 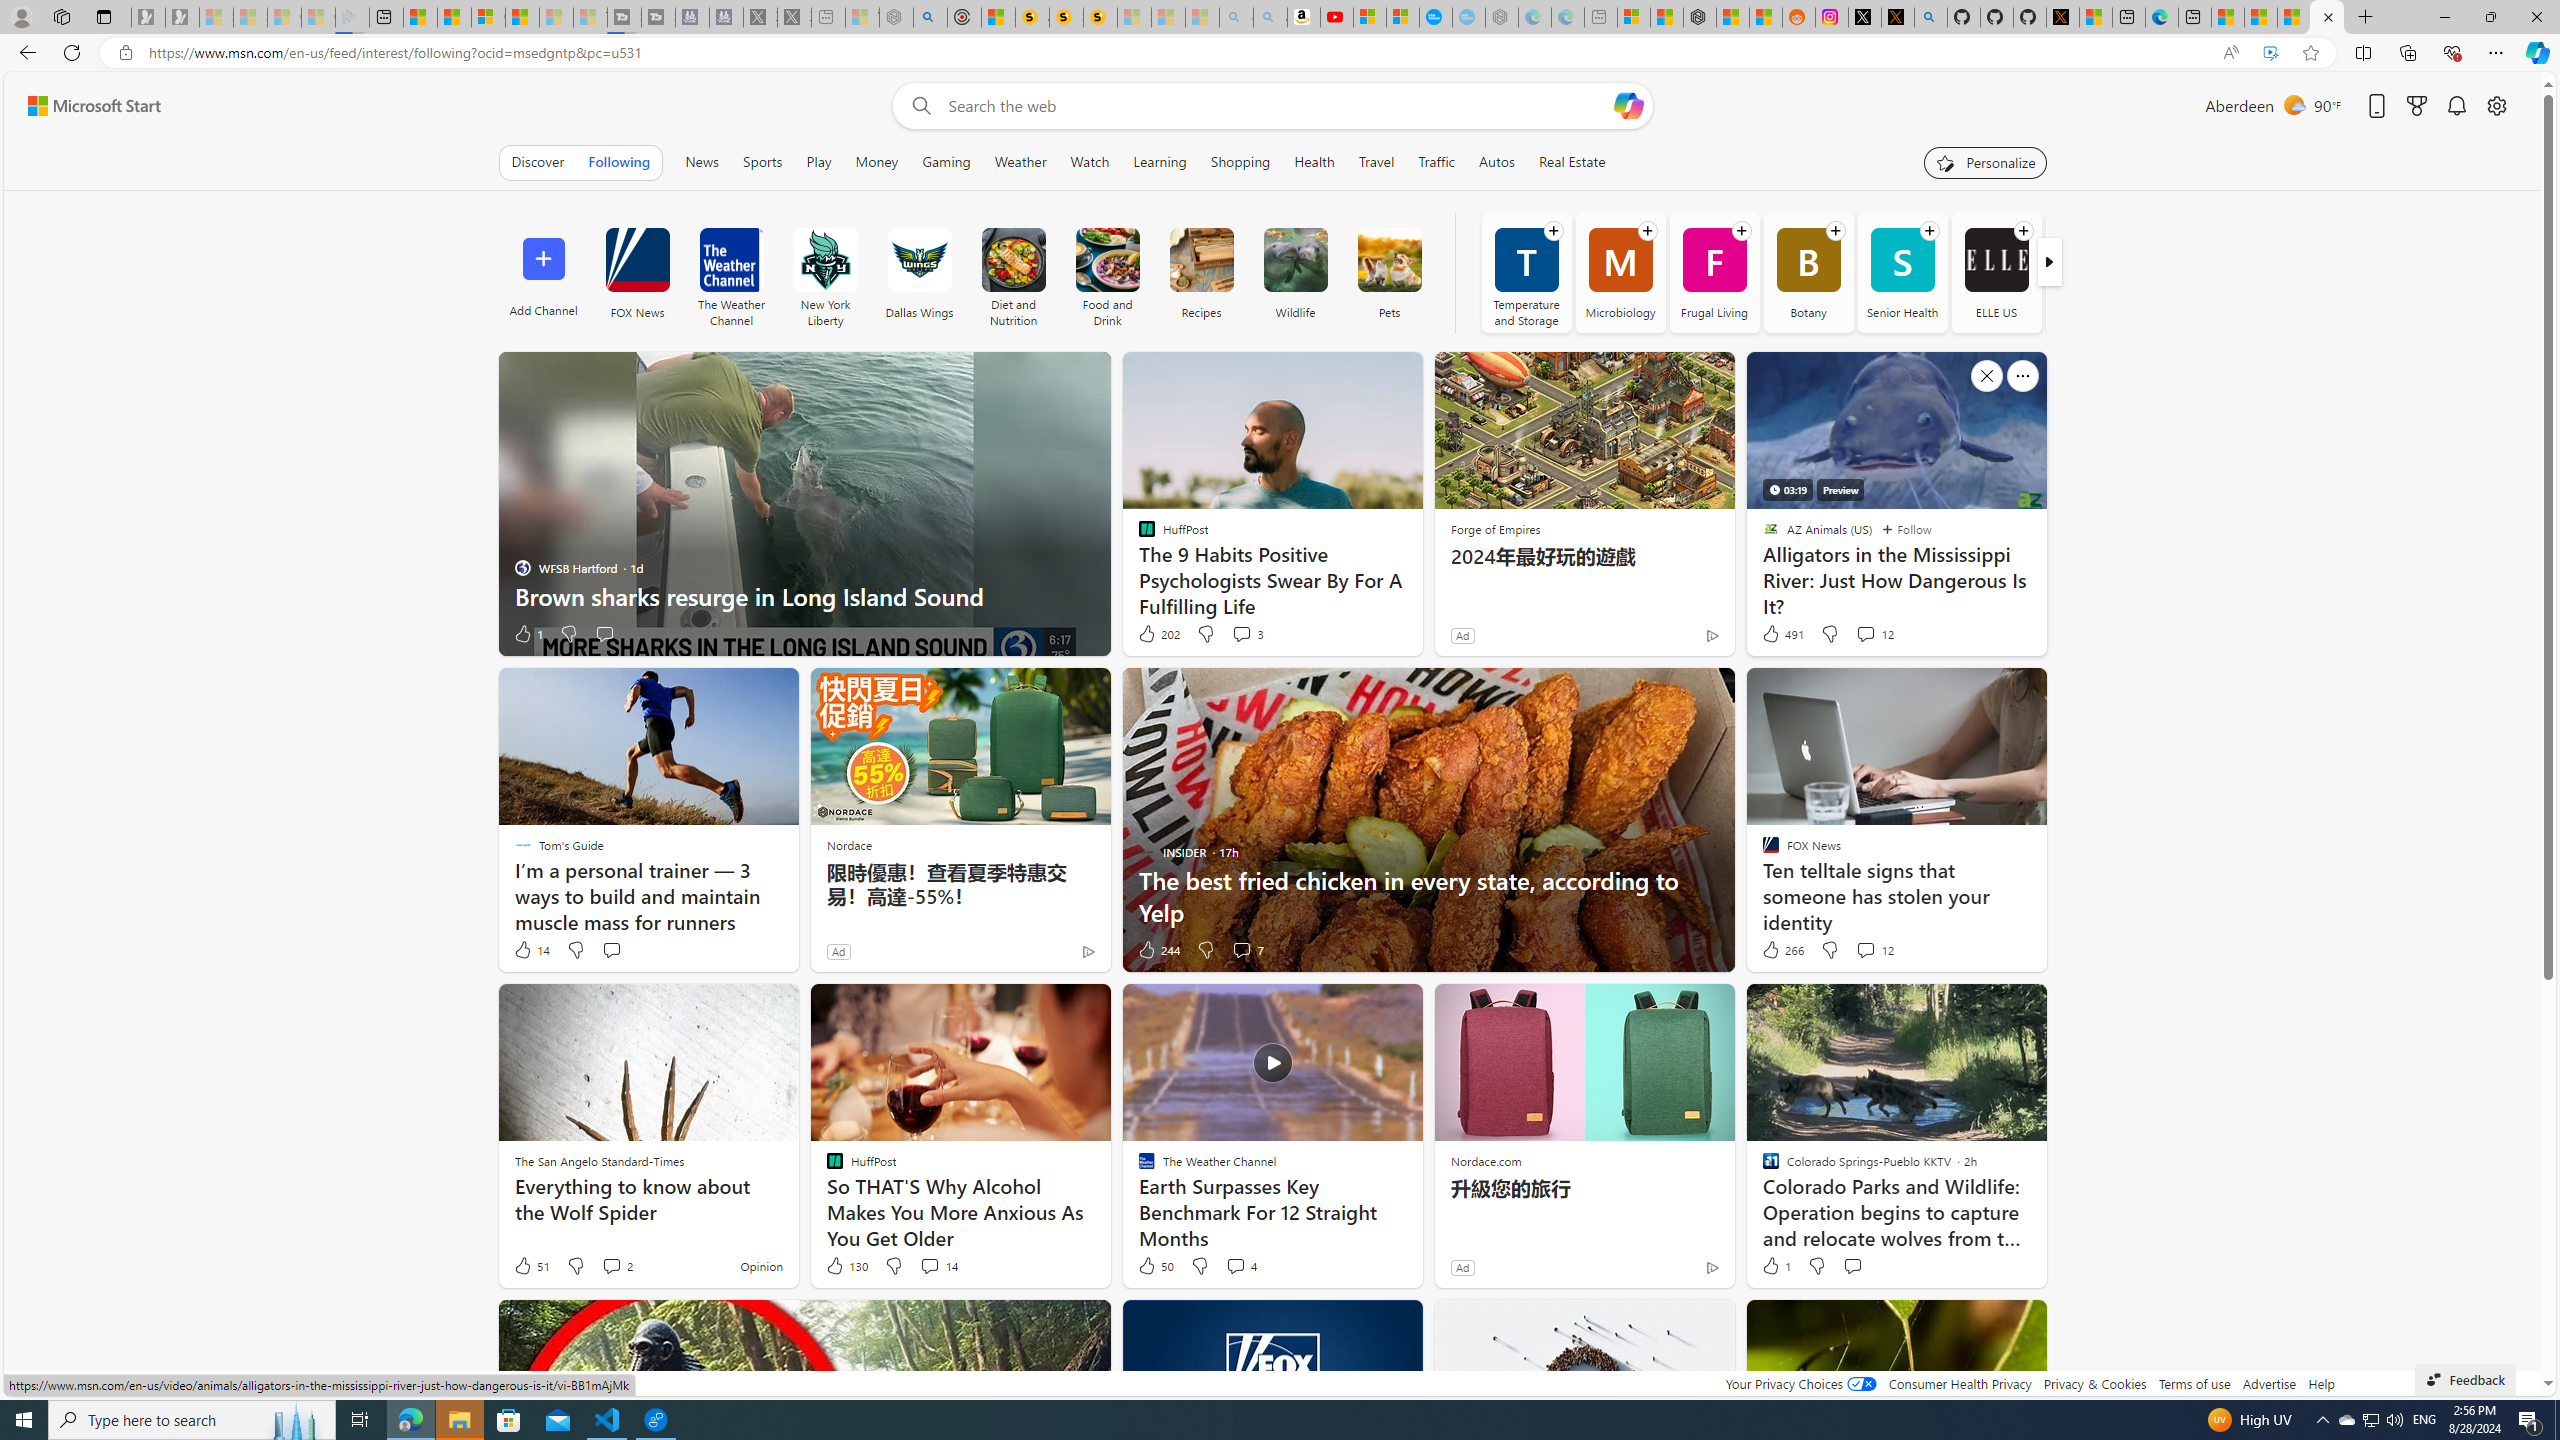 What do you see at coordinates (896, 17) in the screenshot?
I see `Nordace - Summer Adventures 2024 - Sleeping` at bounding box center [896, 17].